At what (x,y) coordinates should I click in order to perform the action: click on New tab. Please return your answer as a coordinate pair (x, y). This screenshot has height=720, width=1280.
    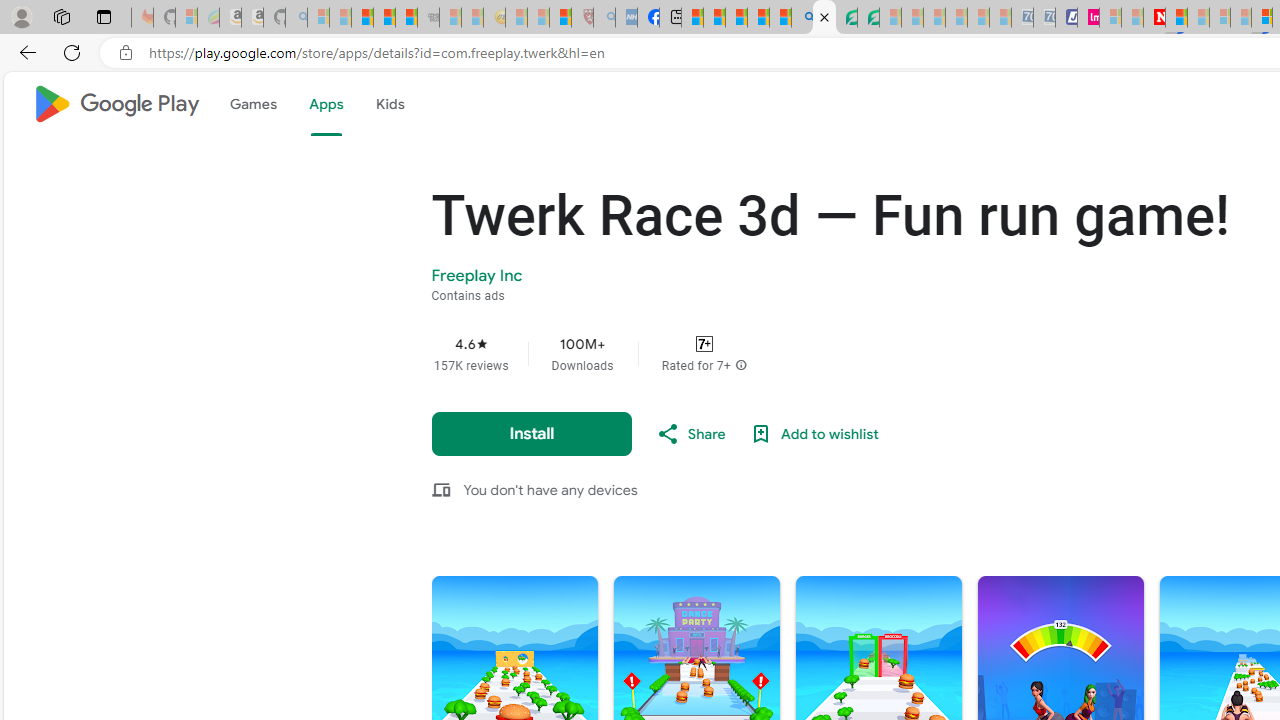
    Looking at the image, I should click on (670, 18).